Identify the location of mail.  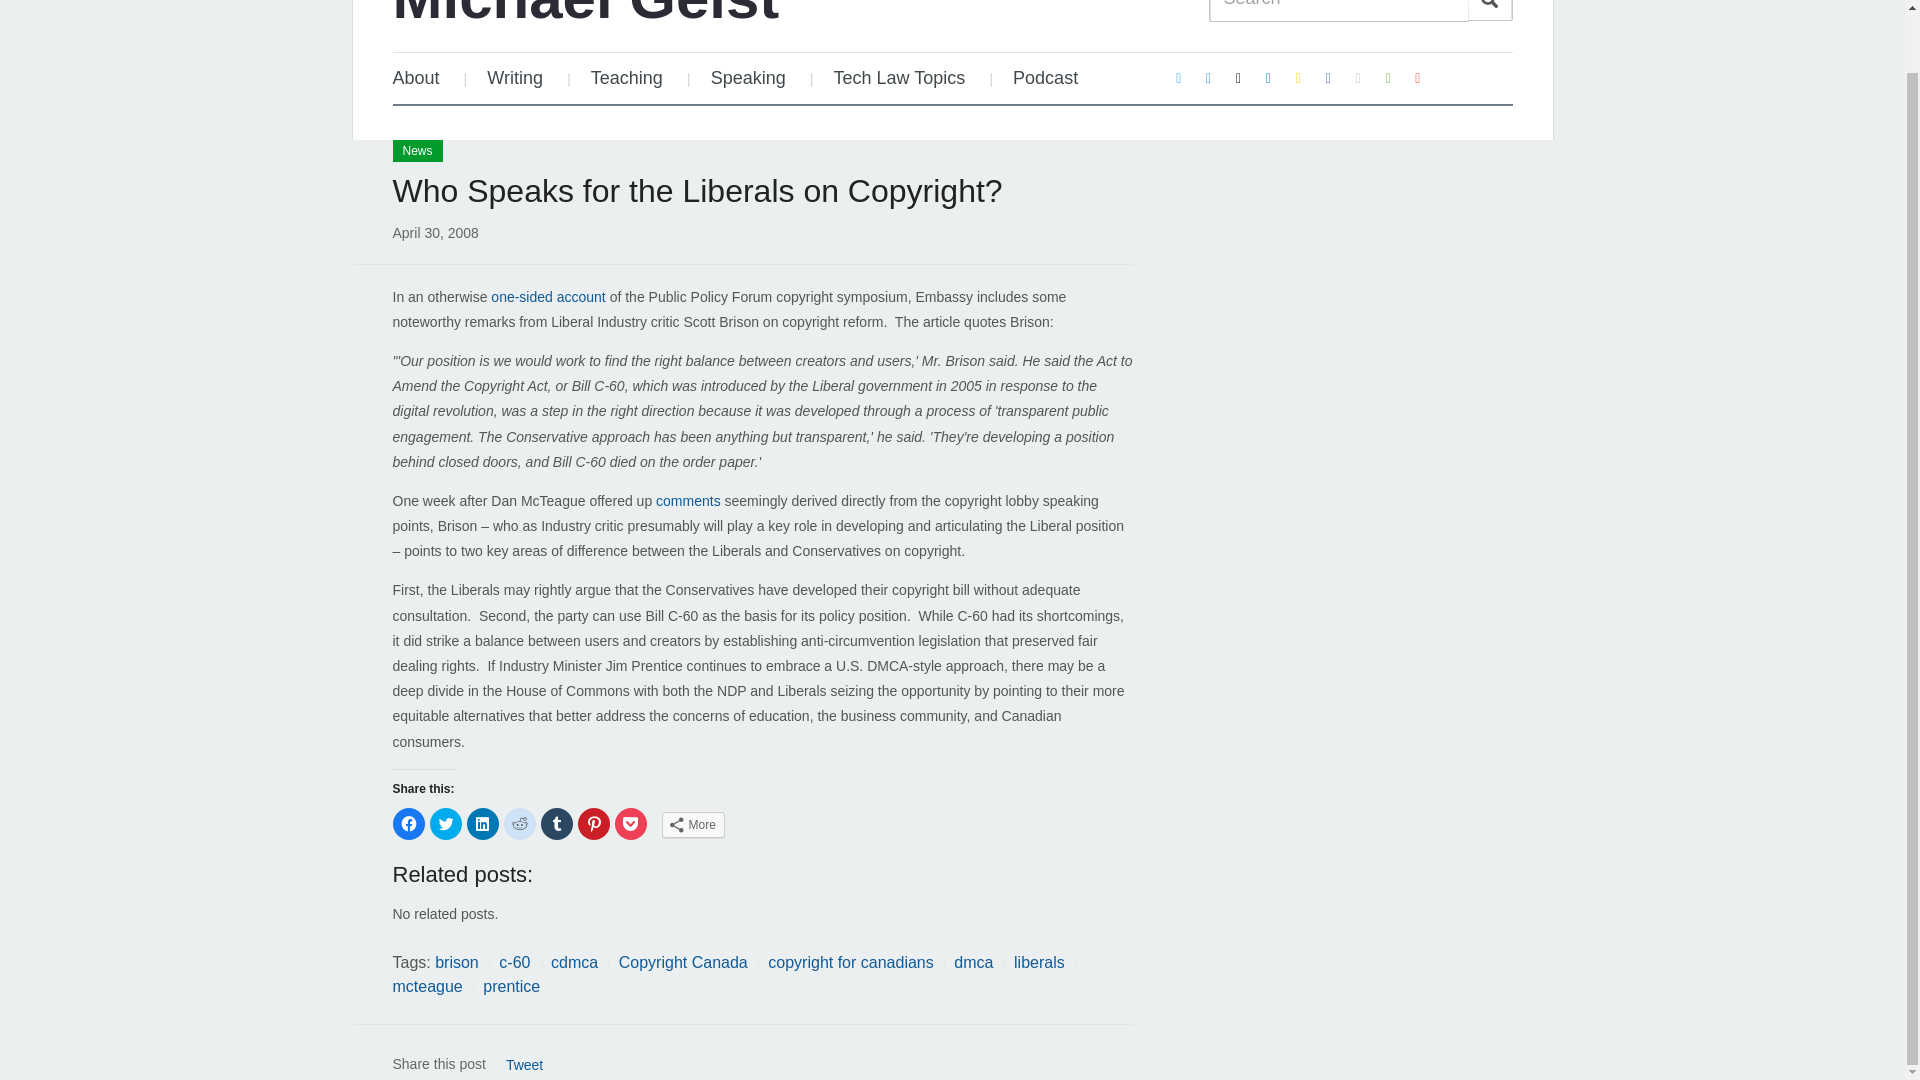
(1239, 78).